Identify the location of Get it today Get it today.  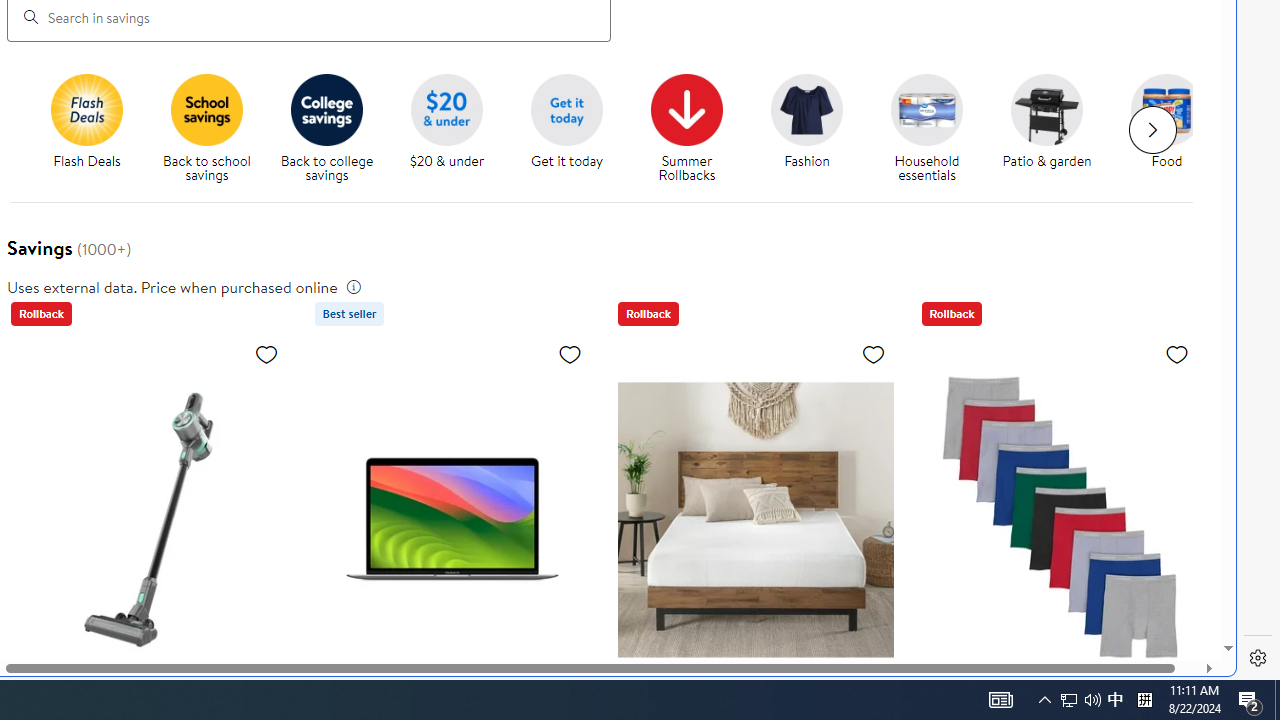
(566, 122).